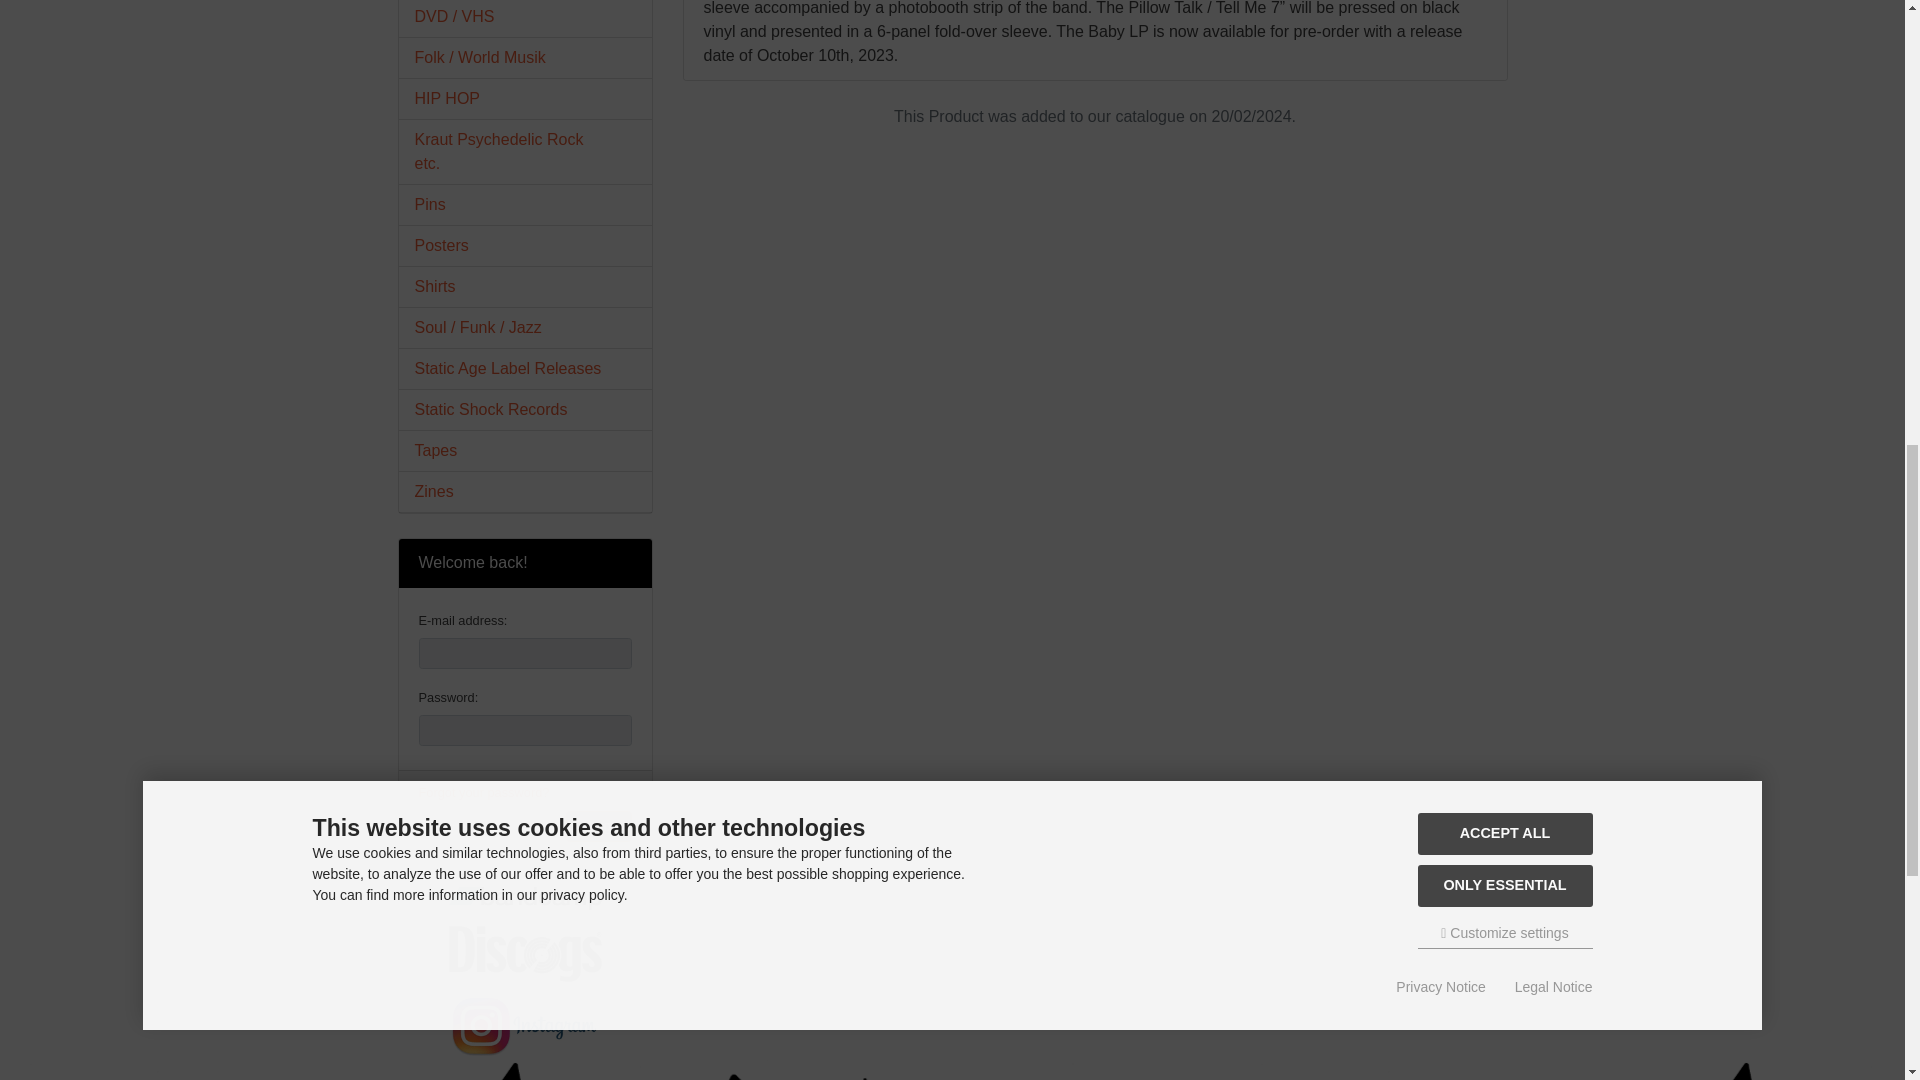  I want to click on Pins, so click(524, 204).